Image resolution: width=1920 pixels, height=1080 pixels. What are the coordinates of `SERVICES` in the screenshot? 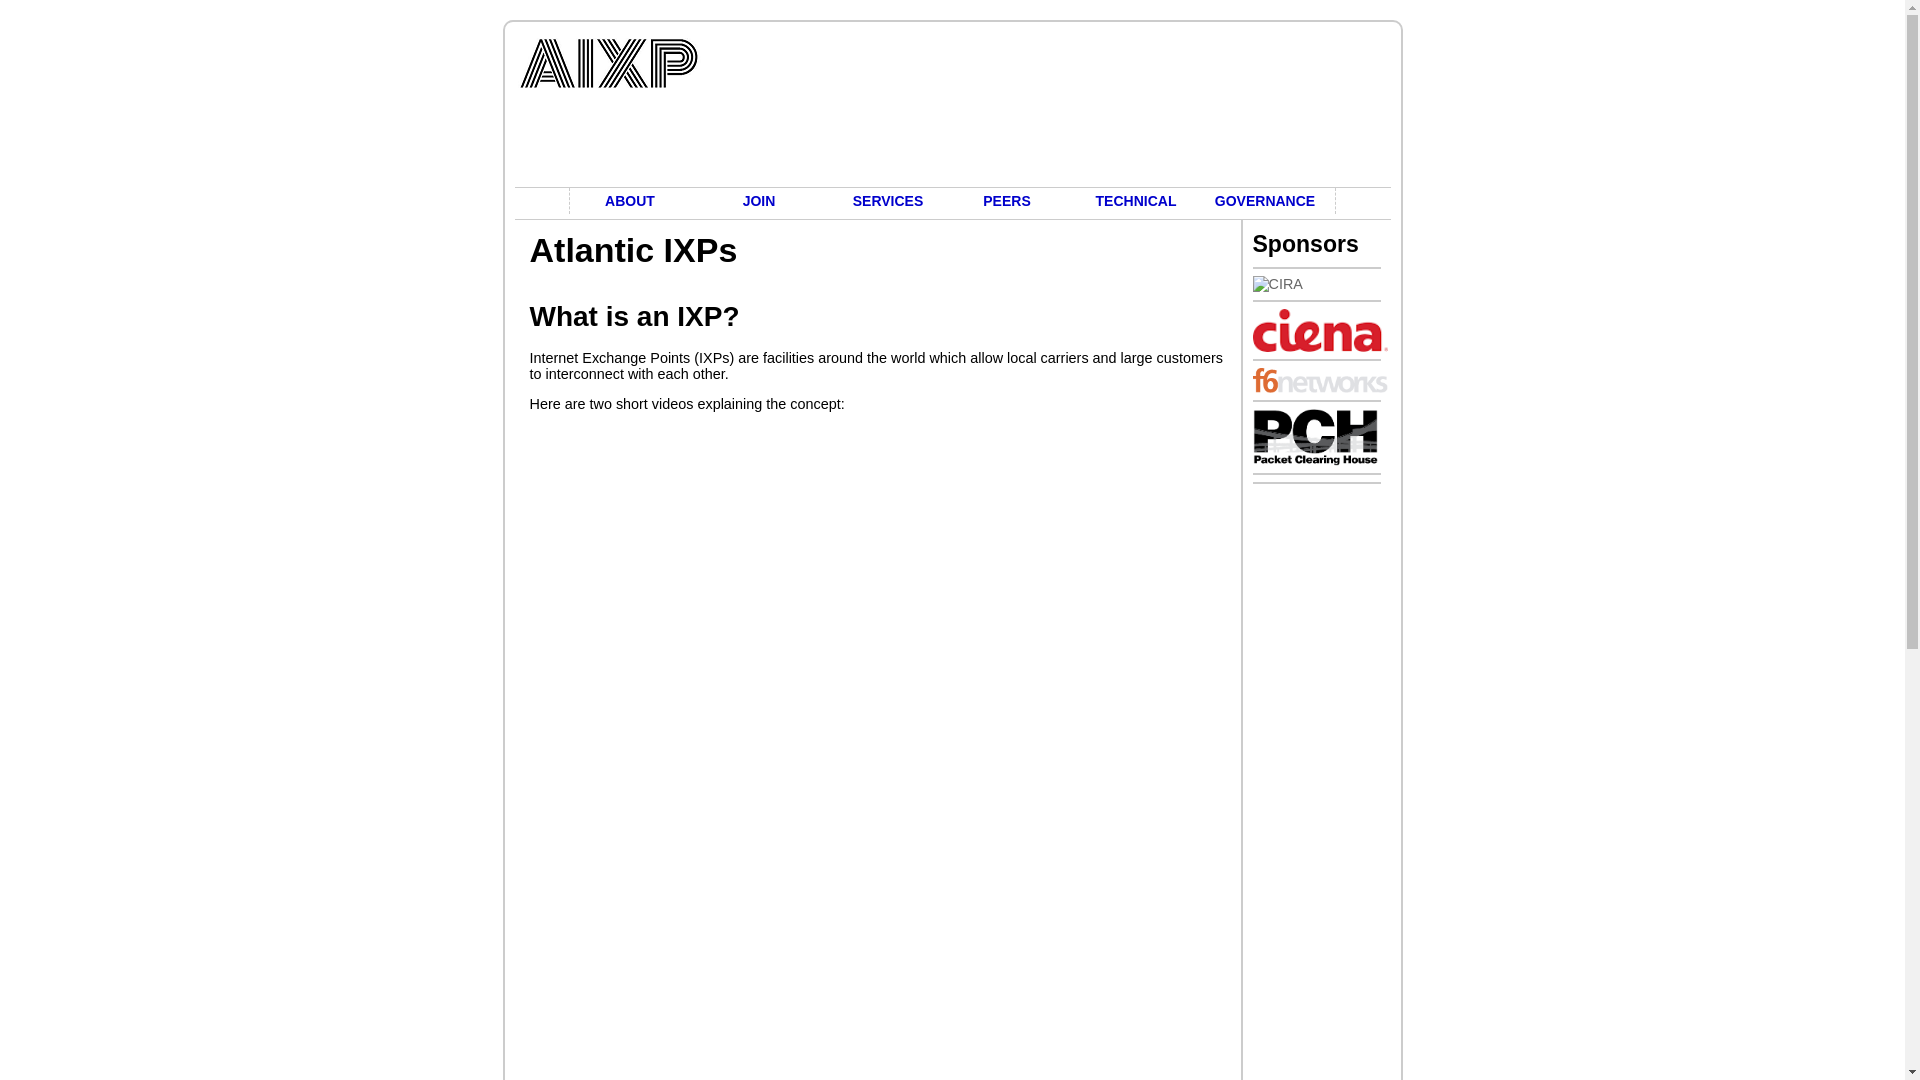 It's located at (888, 201).